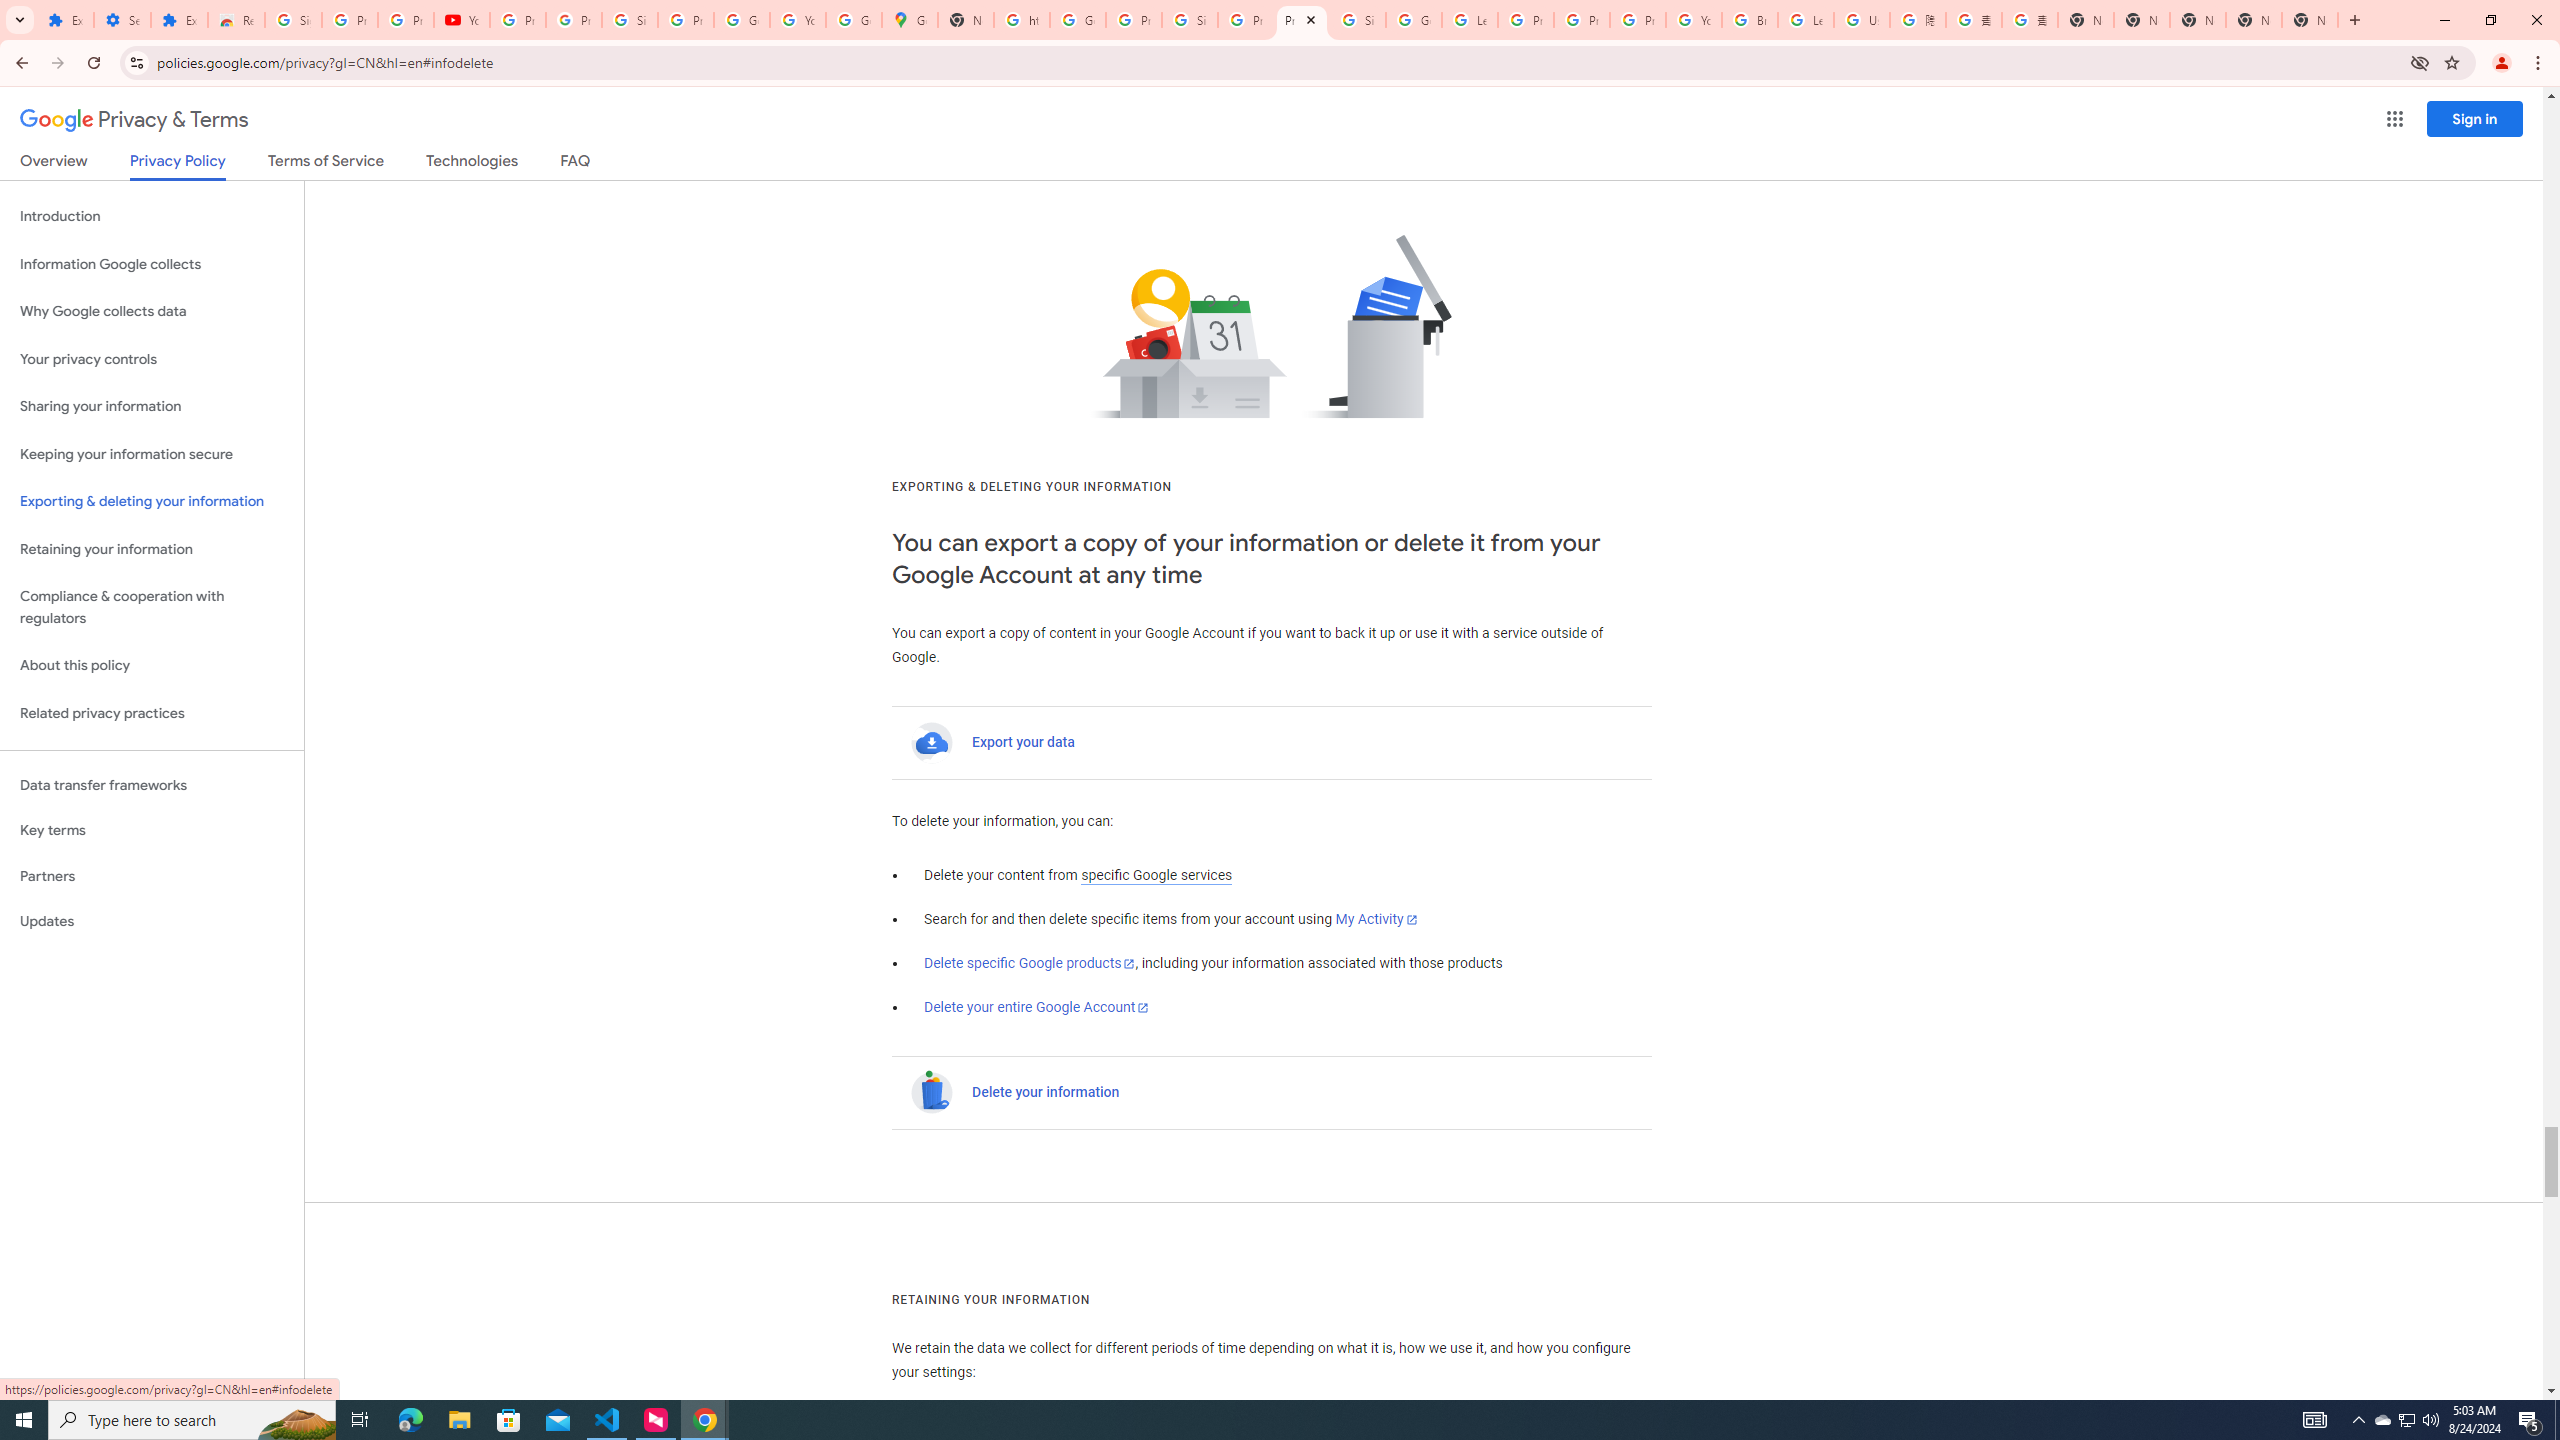 The height and width of the screenshot is (1440, 2560). I want to click on Google Account, so click(741, 20).